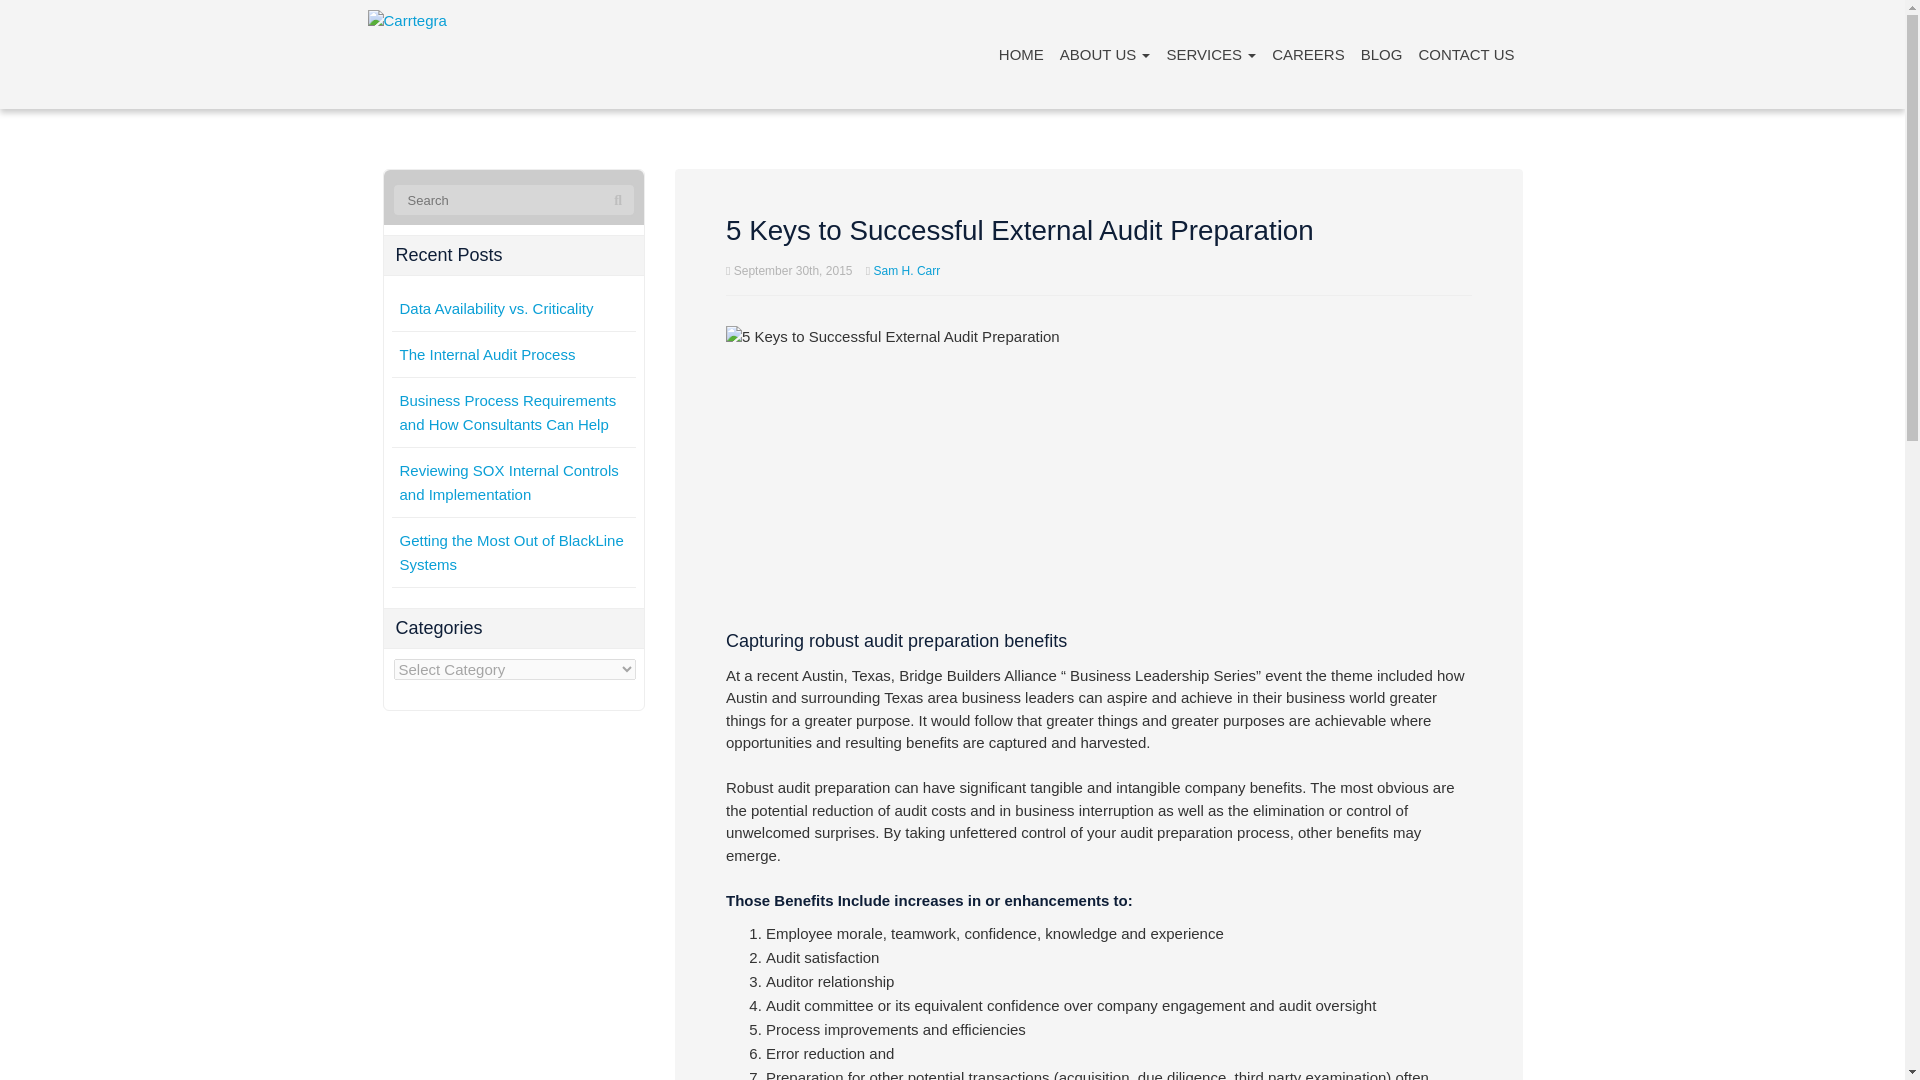  I want to click on Reviewing SOX Internal Controls and Implementation, so click(508, 482).